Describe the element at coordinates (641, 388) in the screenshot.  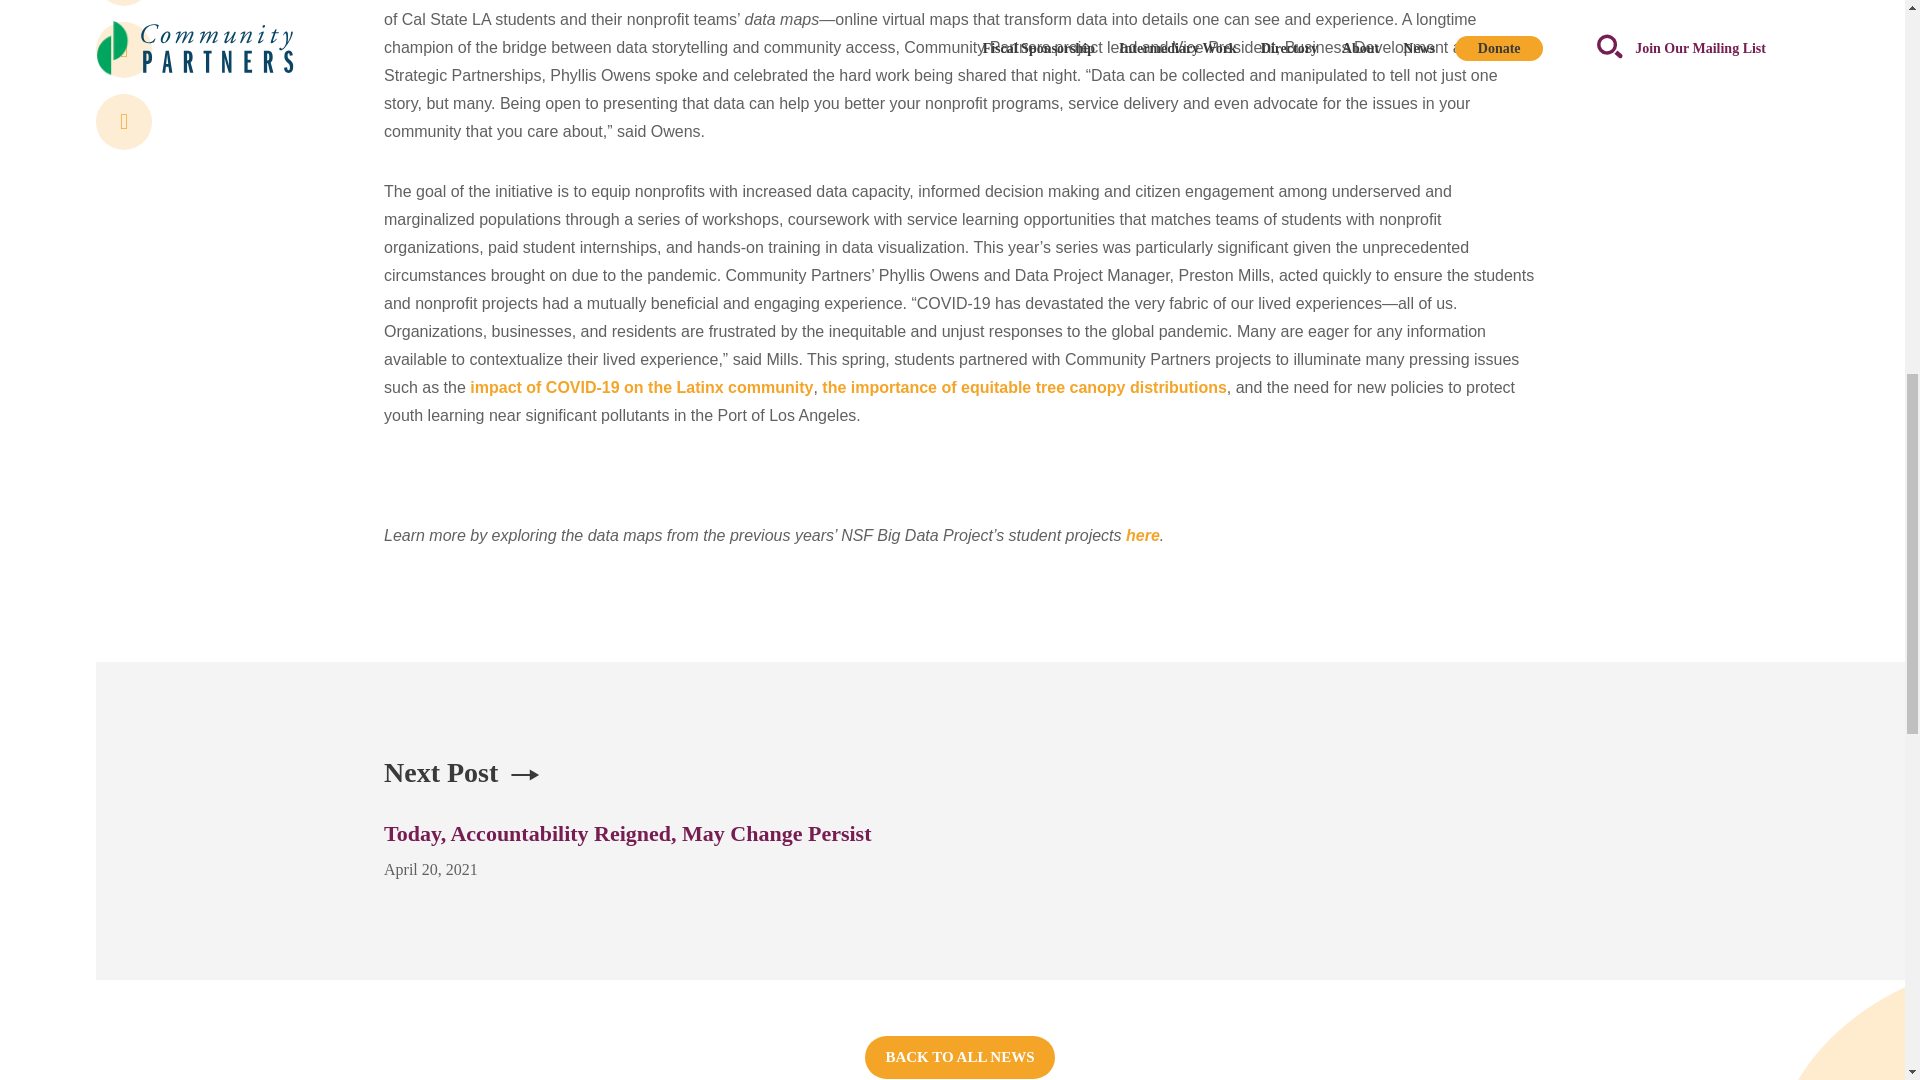
I see `impact of COVID-19 on the Latinx community` at that location.